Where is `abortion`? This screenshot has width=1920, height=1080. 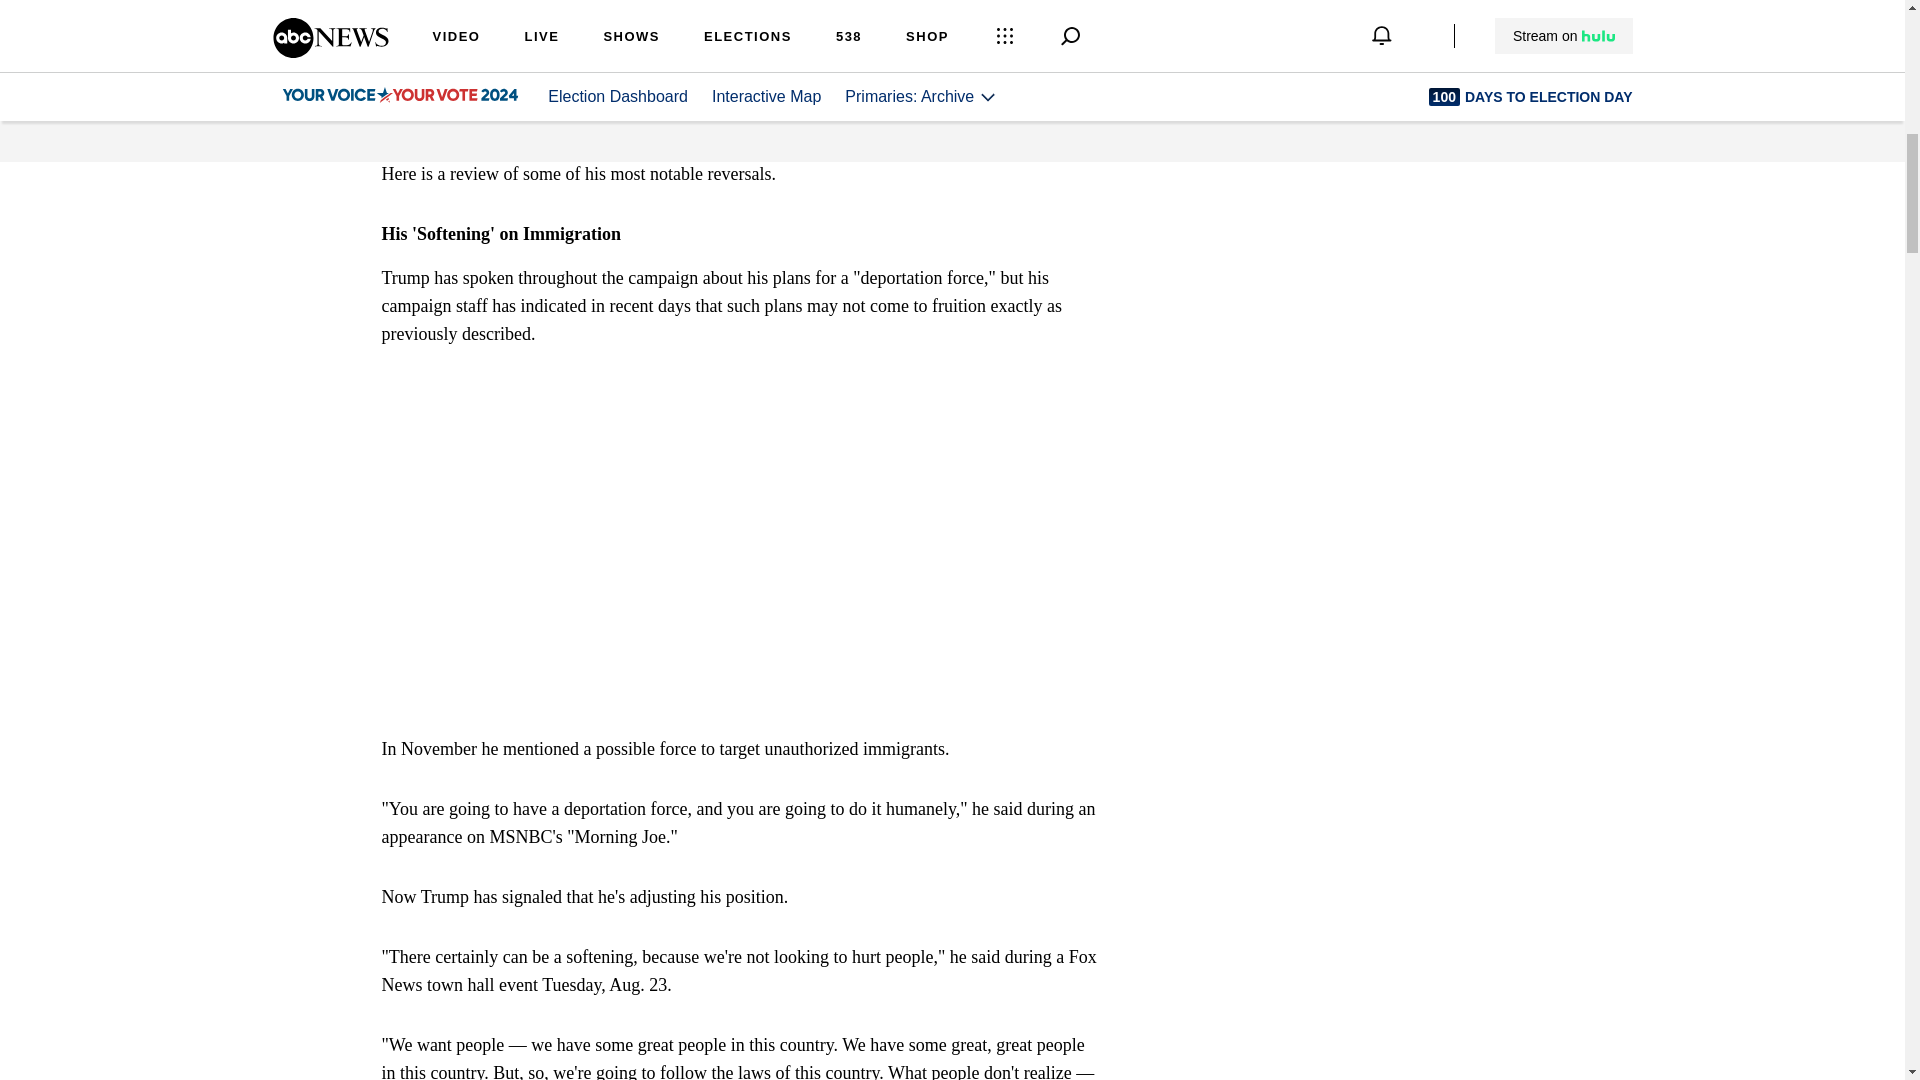 abortion is located at coordinates (1052, 58).